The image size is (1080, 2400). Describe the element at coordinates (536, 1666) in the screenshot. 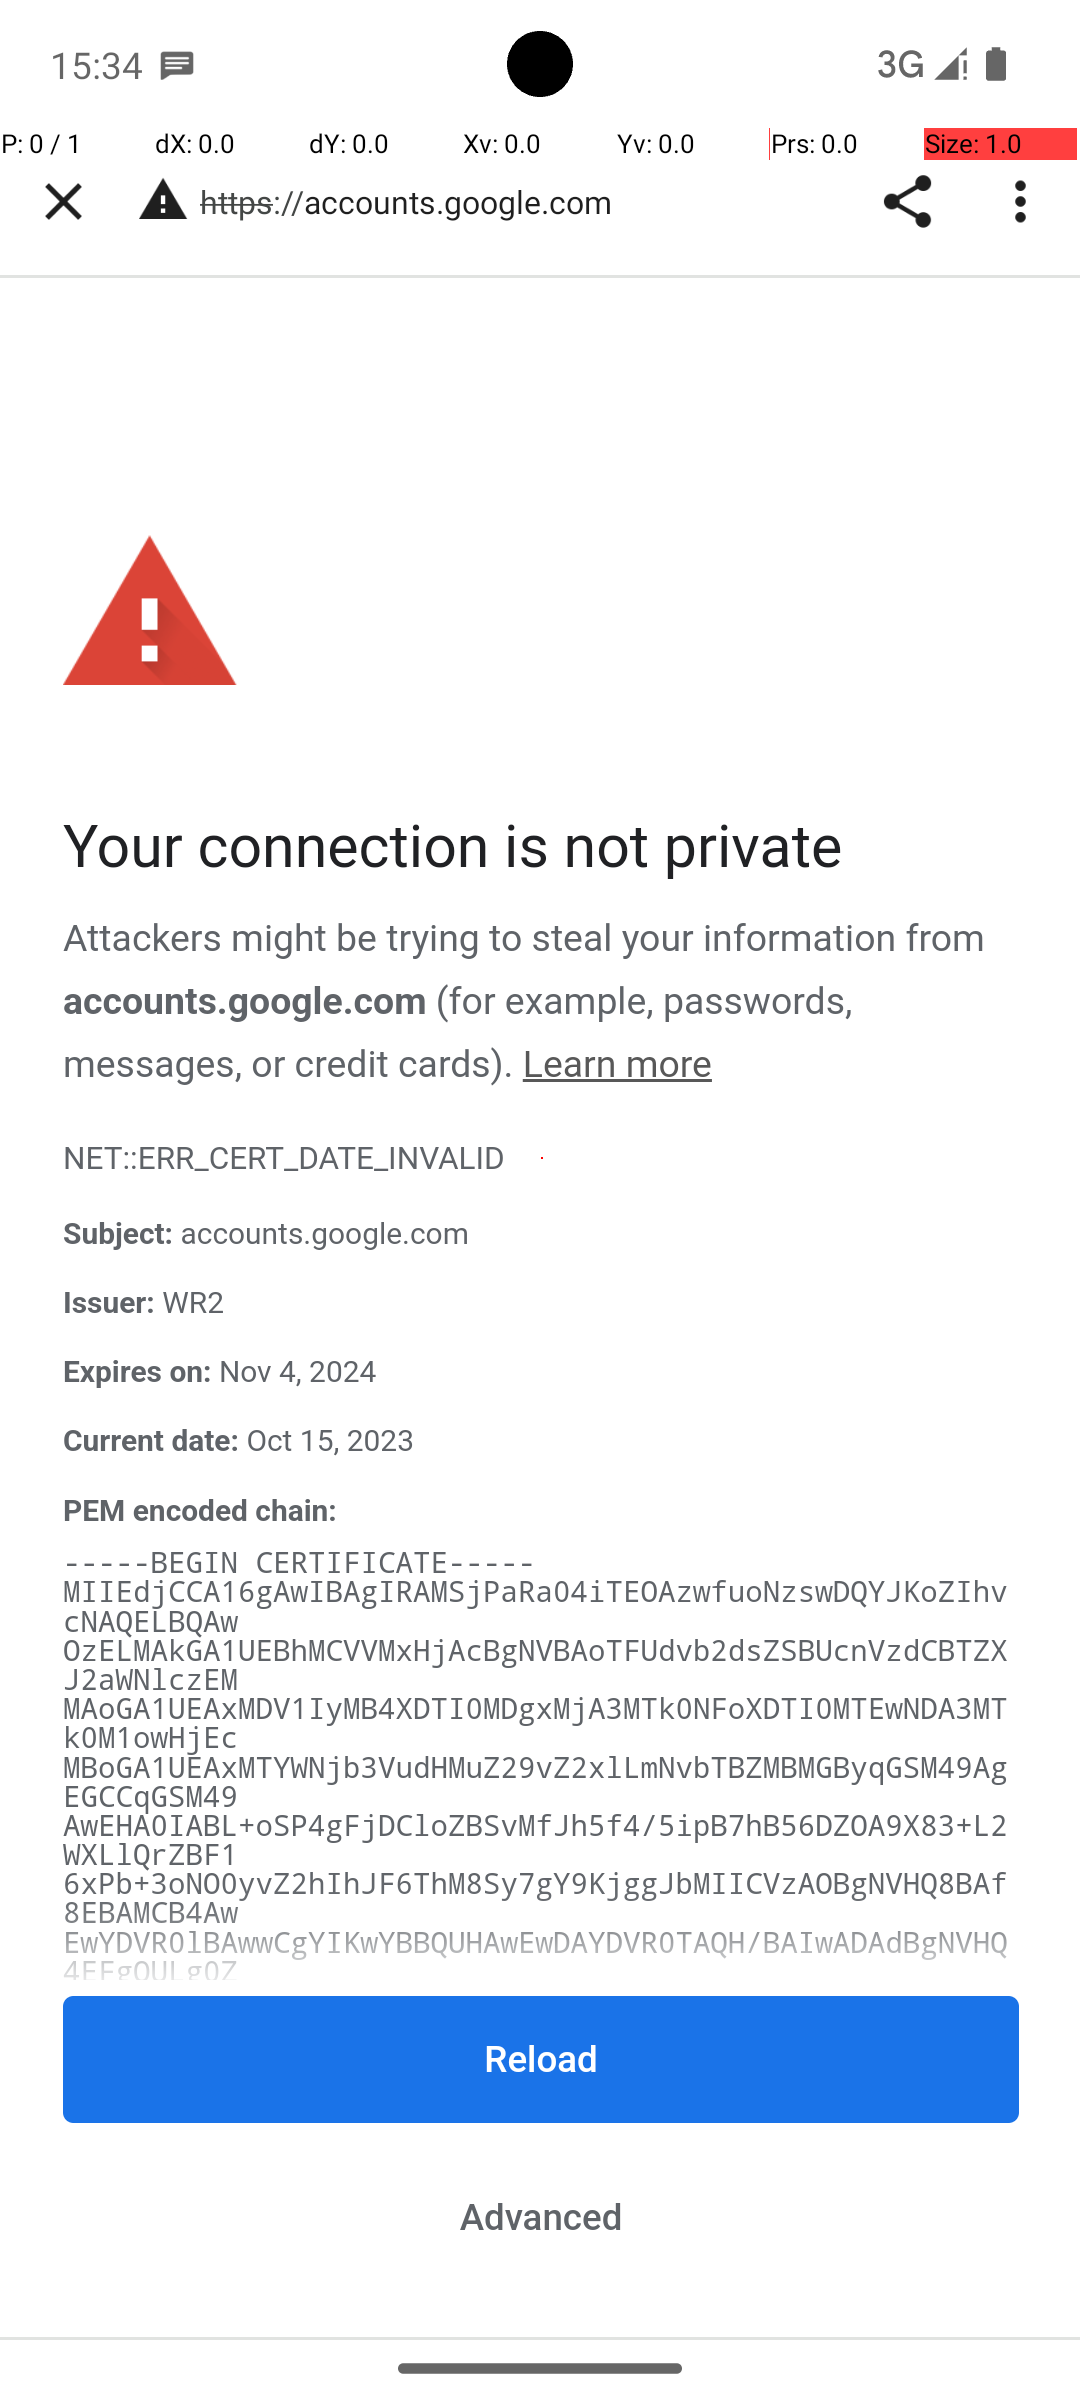

I see `OzELMAkGA1UEBhMCVVMxHjAcBgNVBAoTFUdvb2dsZSBUcnVzdCBTZXJ2aWNlczEM` at that location.